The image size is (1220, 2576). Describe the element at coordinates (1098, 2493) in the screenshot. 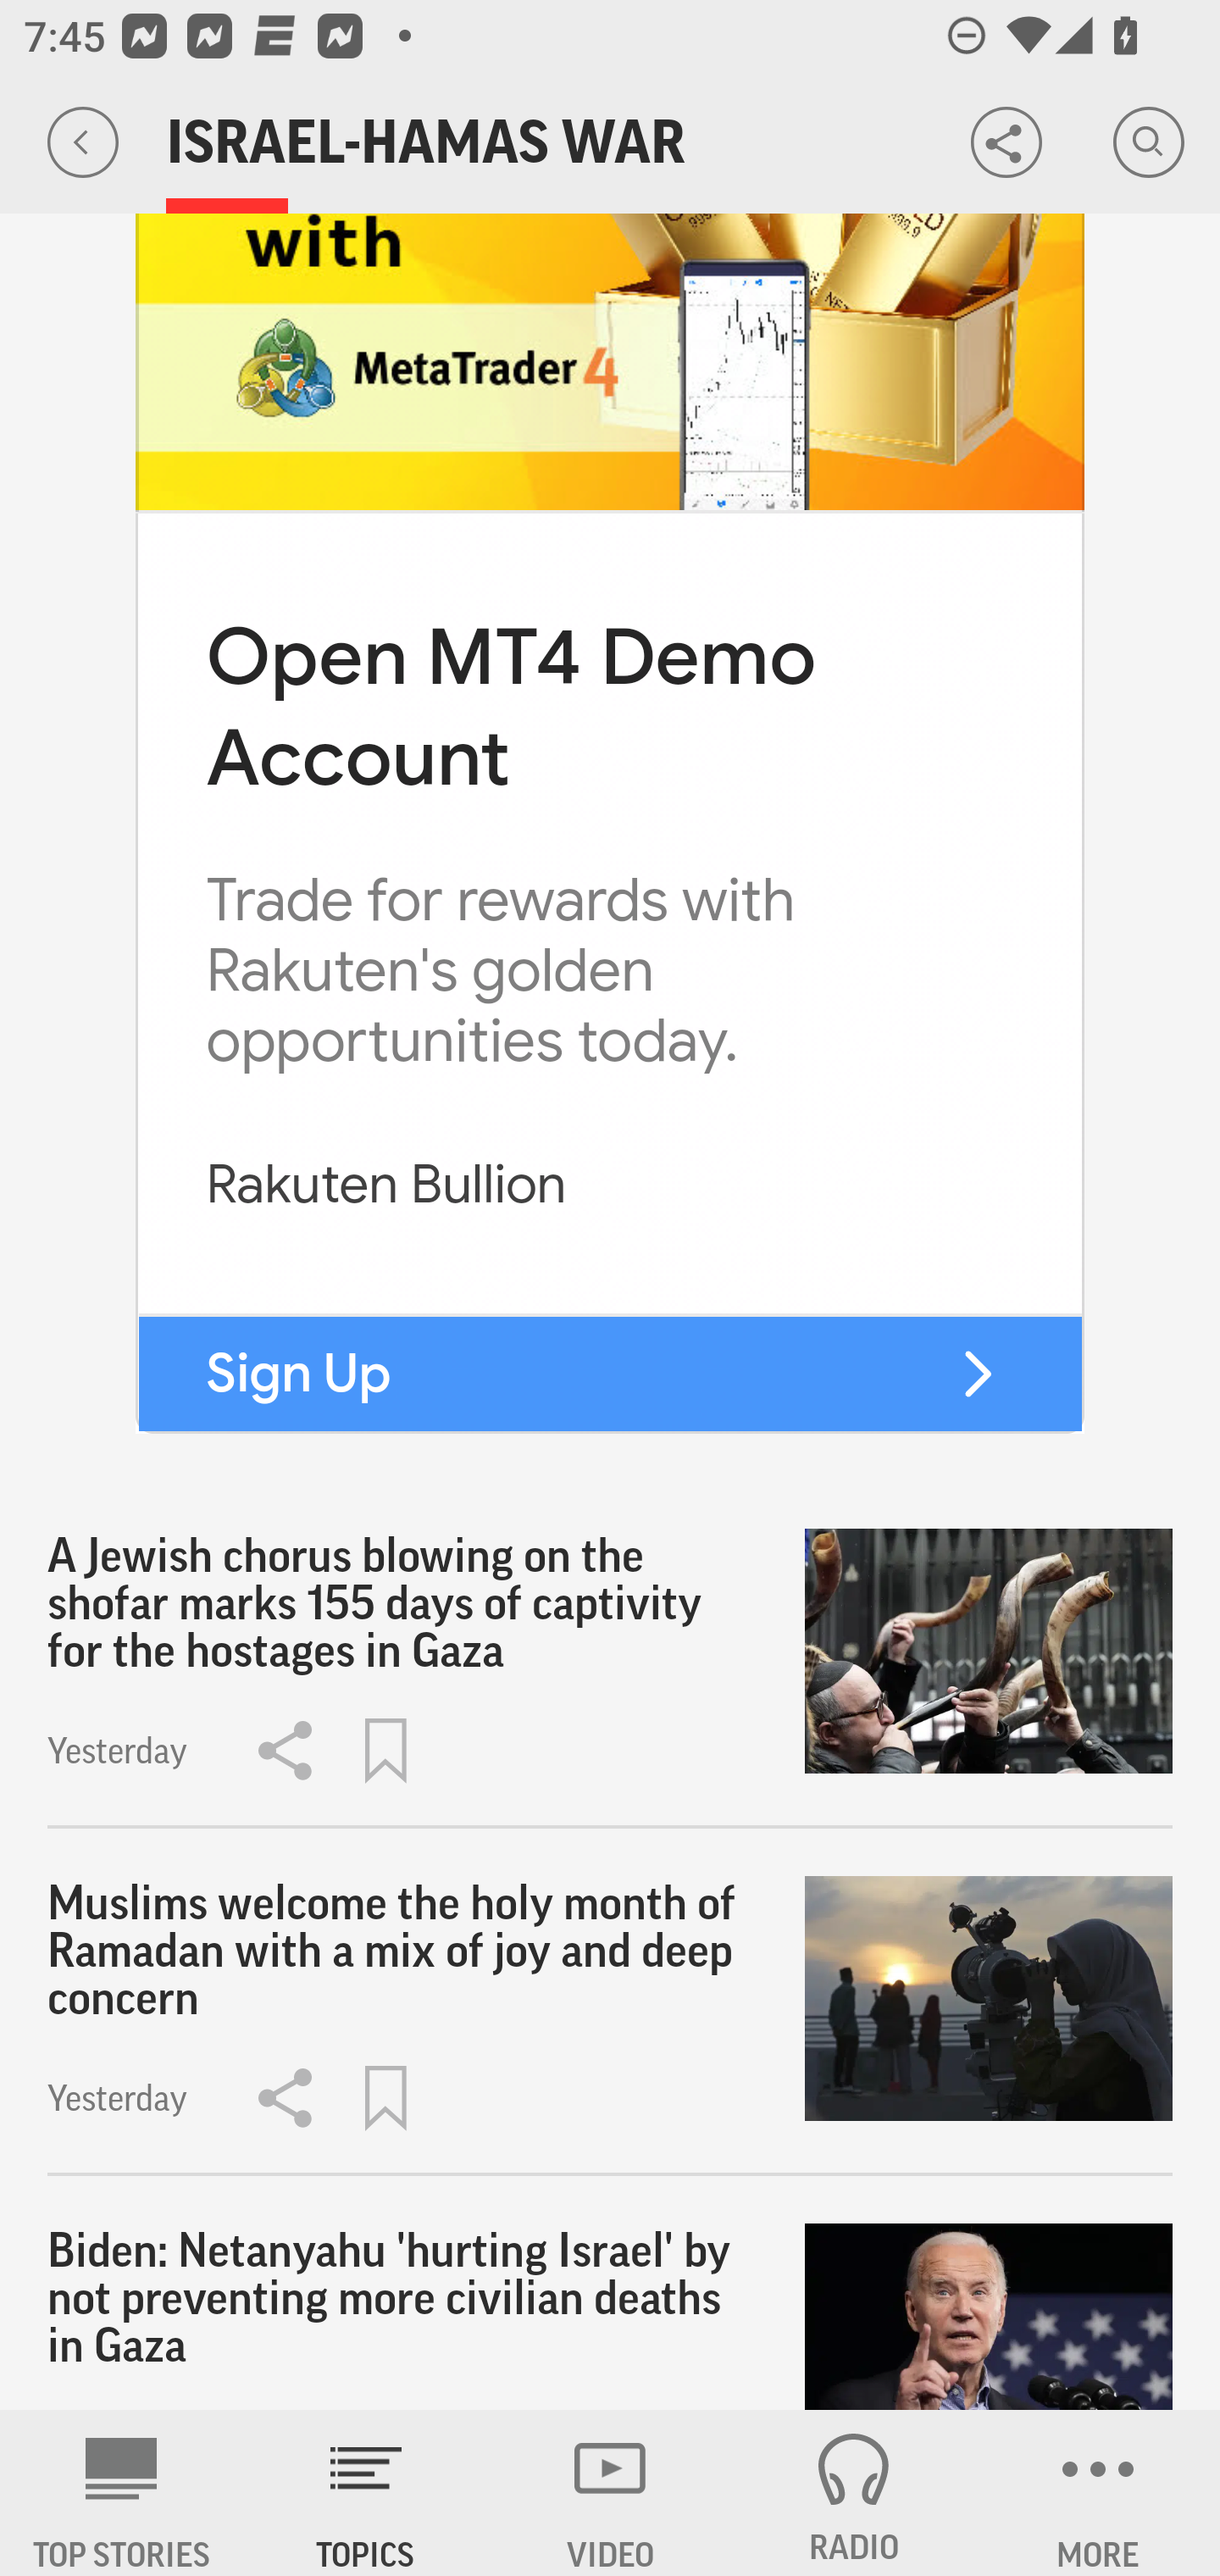

I see `MORE` at that location.